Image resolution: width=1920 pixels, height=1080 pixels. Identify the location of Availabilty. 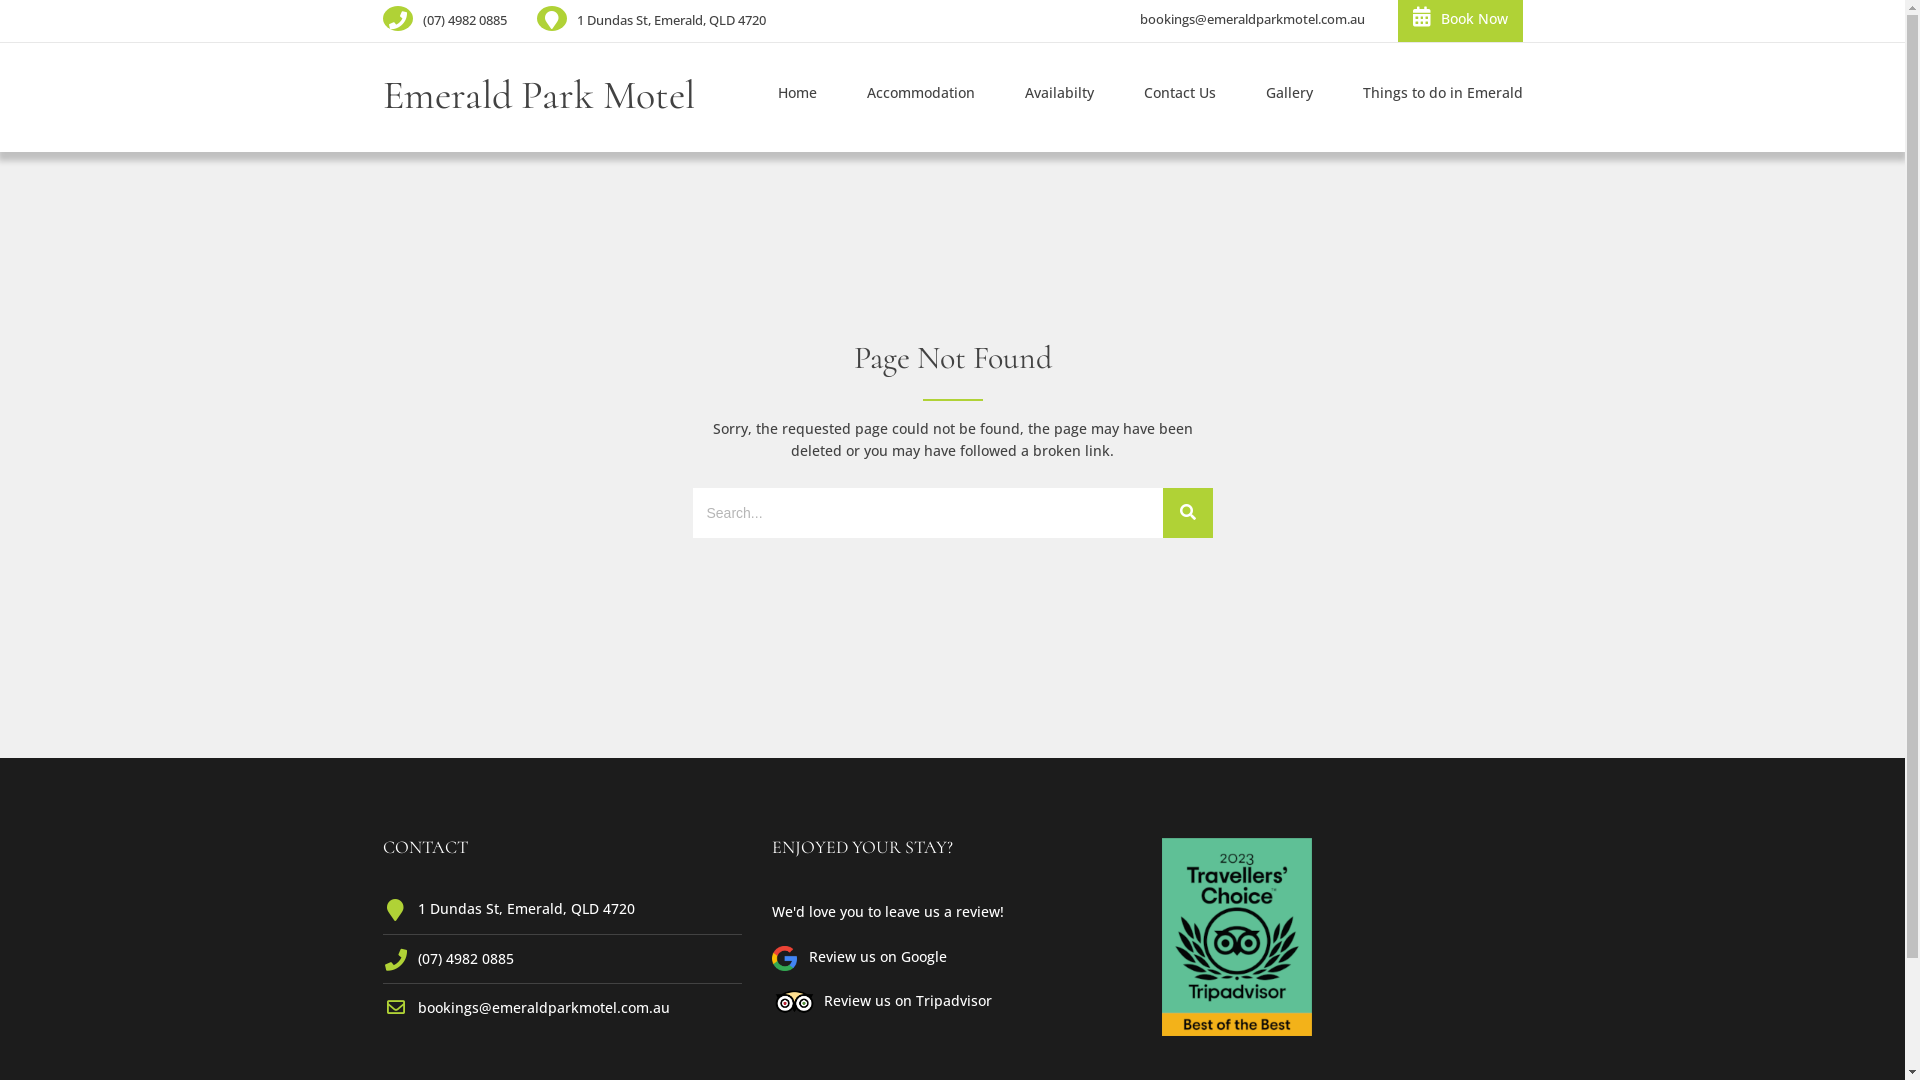
(1060, 98).